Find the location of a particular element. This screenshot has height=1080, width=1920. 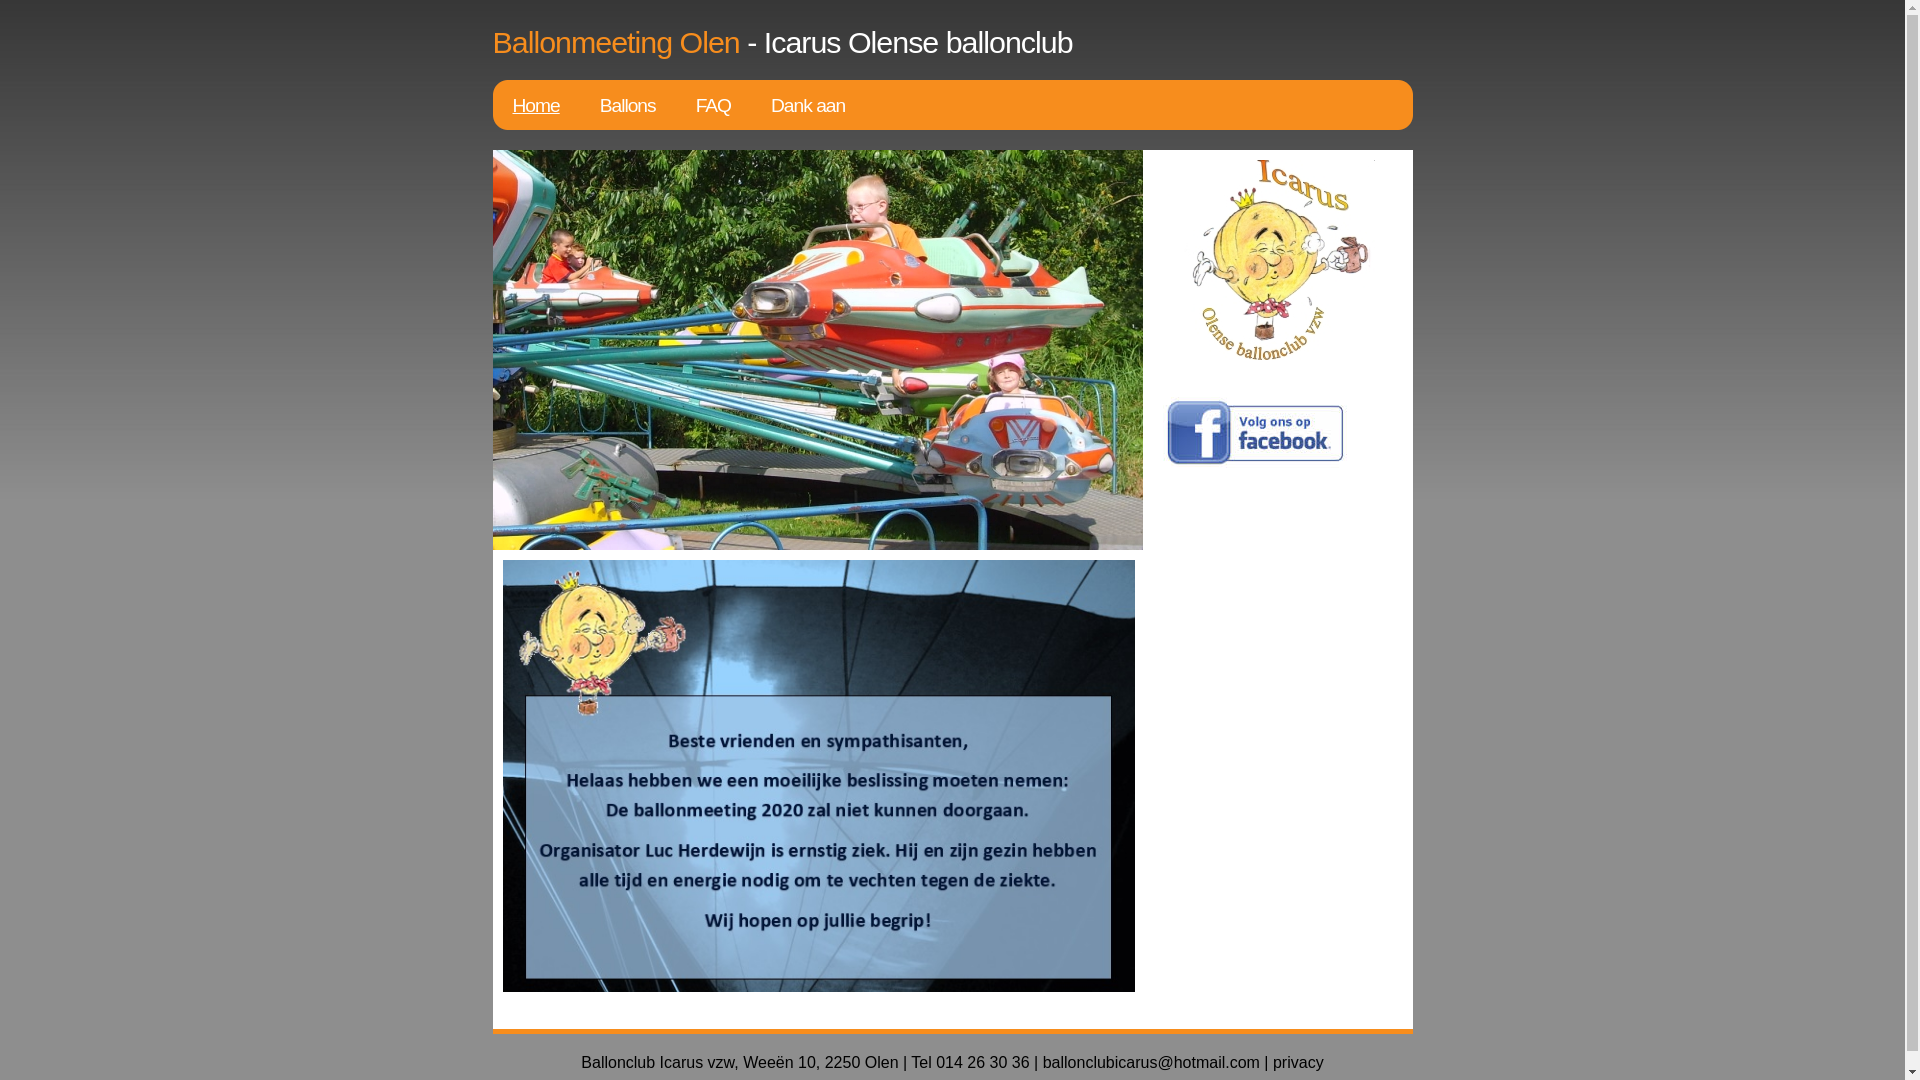

Ballons is located at coordinates (628, 105).